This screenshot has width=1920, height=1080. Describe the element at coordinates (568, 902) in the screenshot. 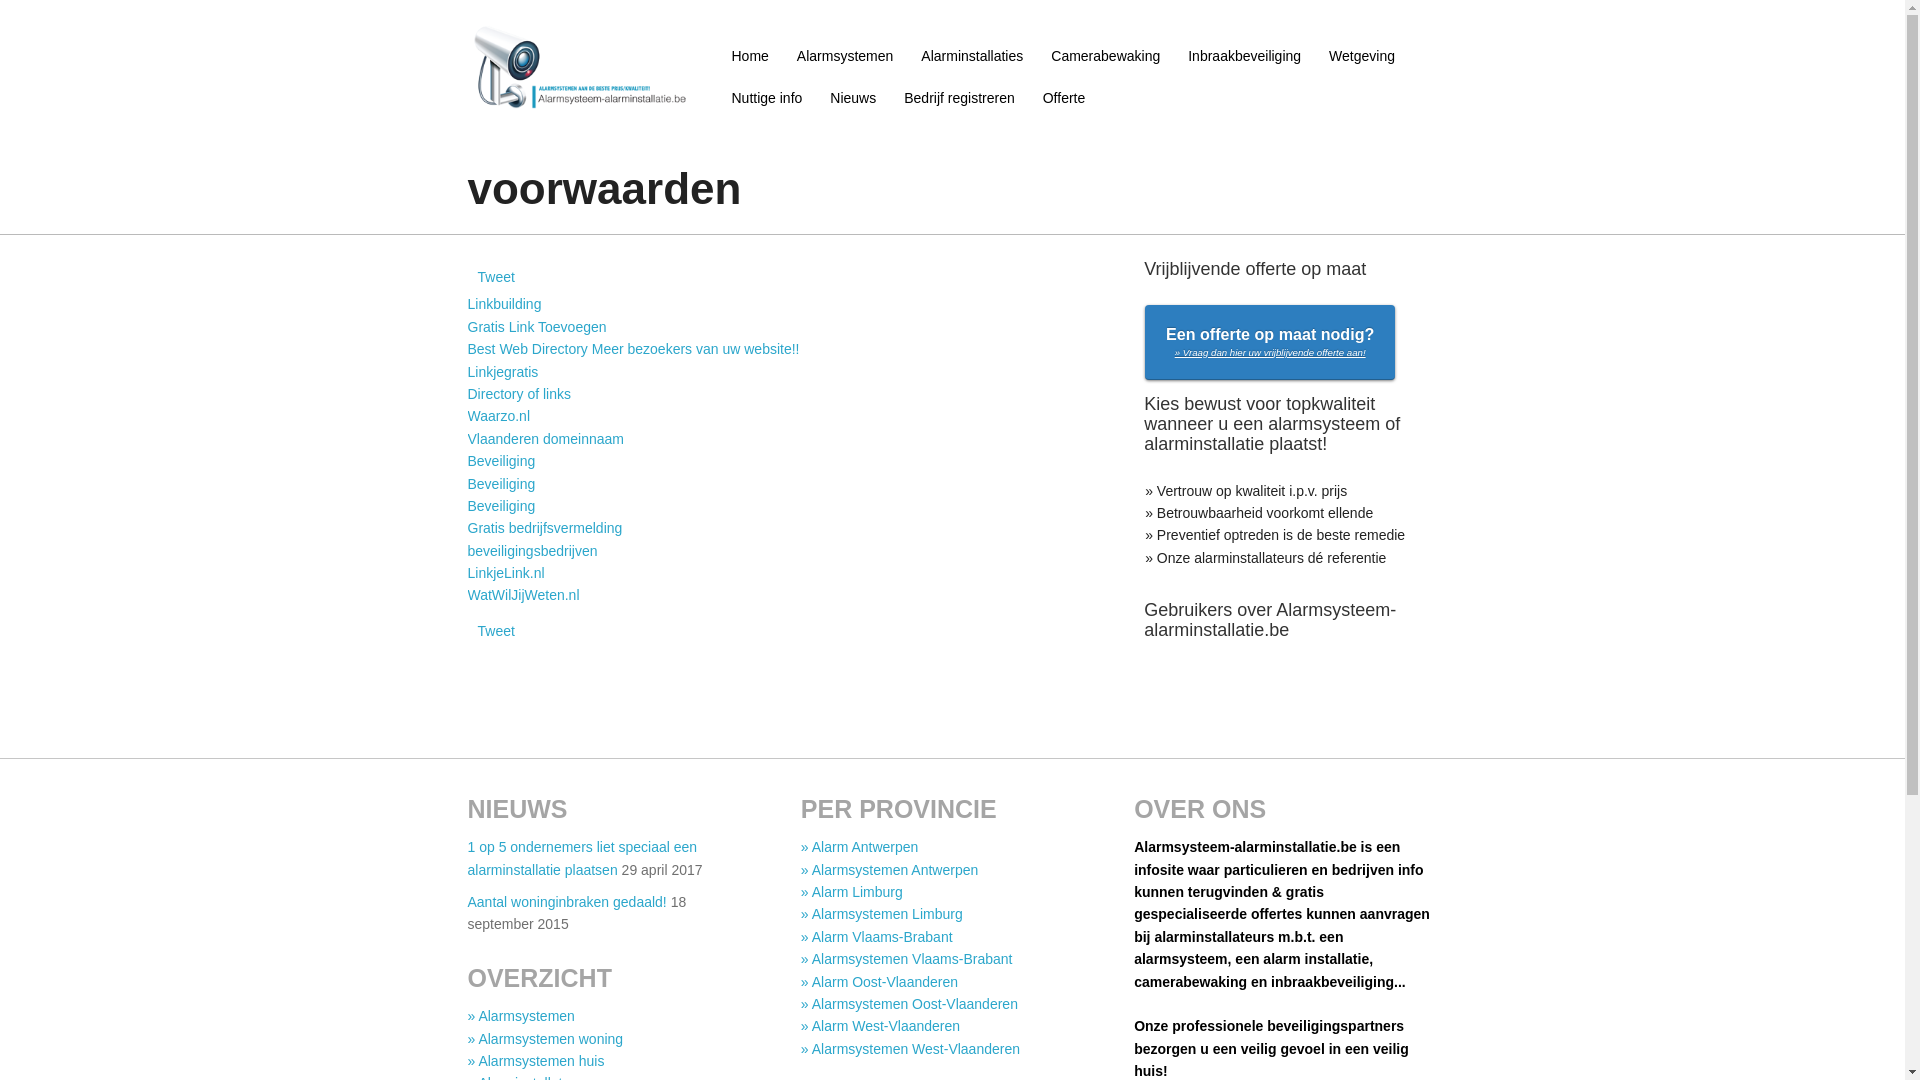

I see `Aantal woninginbraken gedaald!` at that location.